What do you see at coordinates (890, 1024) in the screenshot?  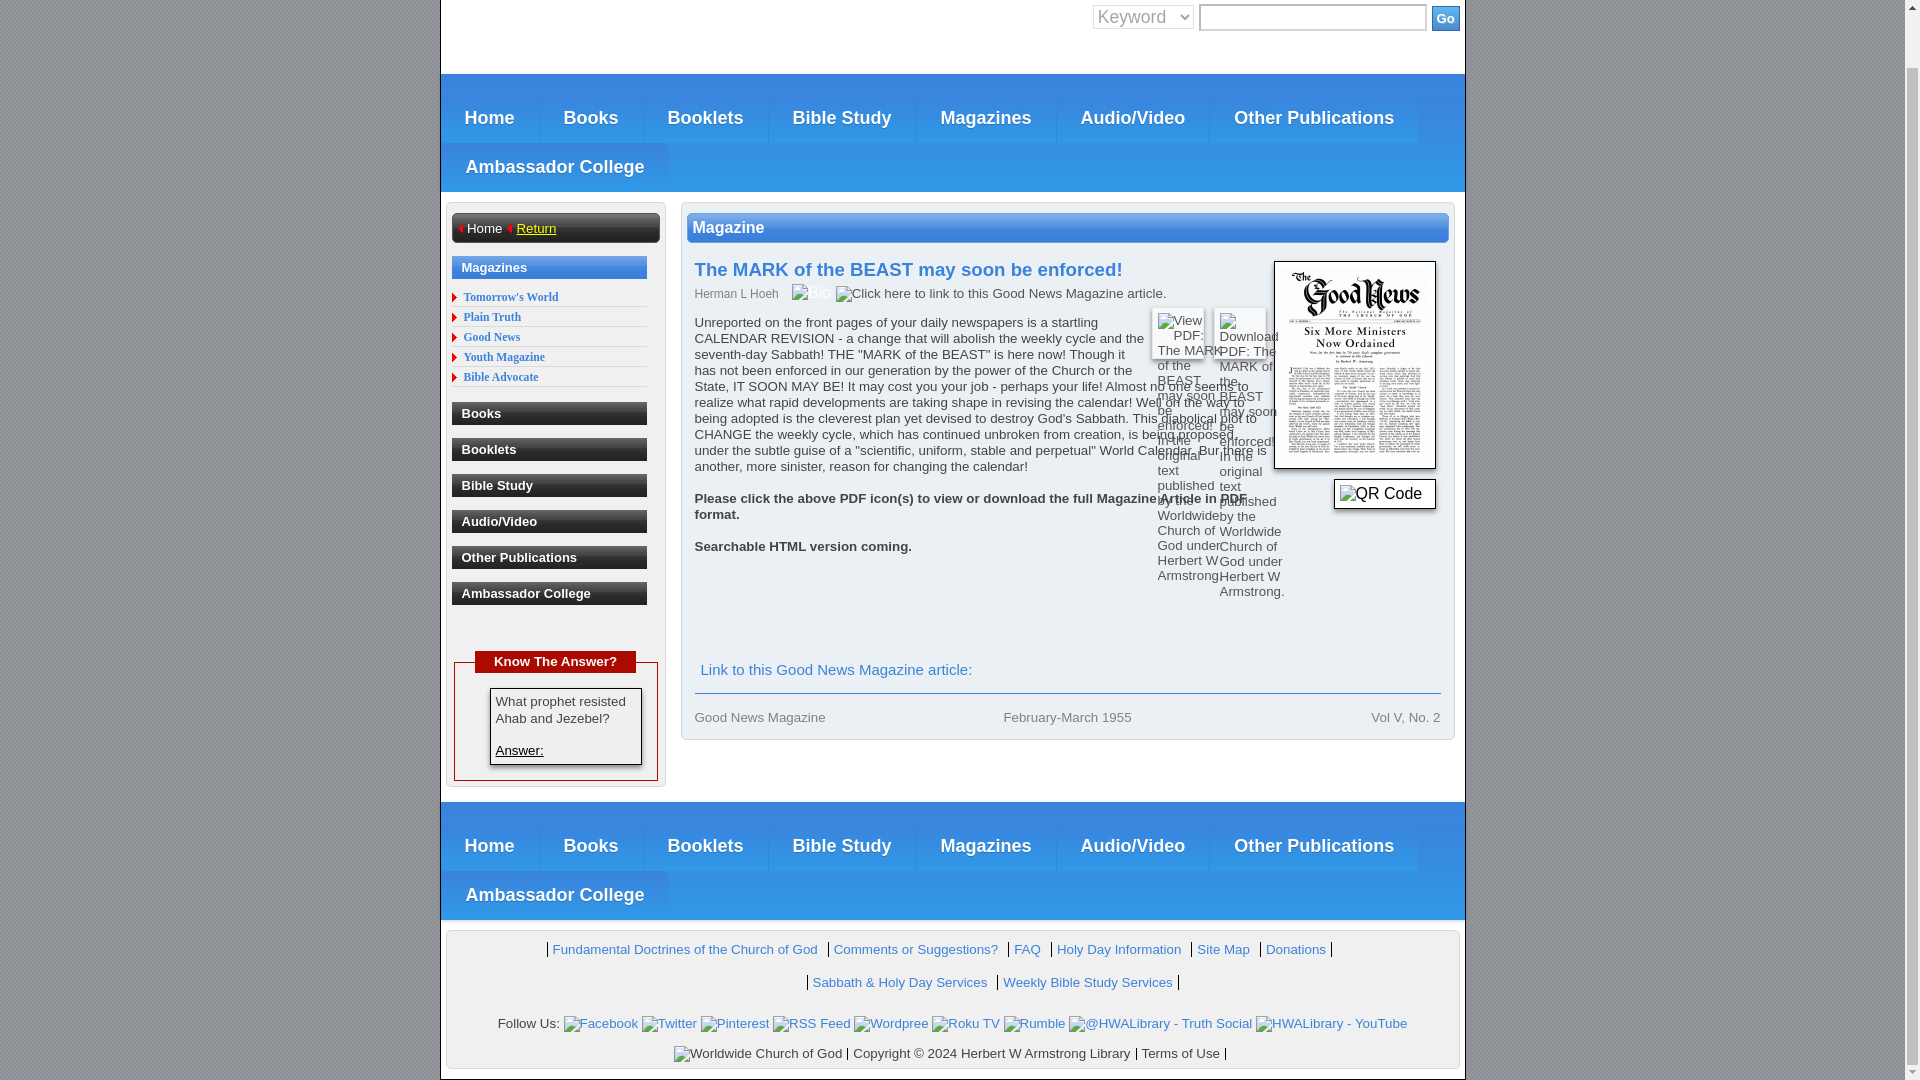 I see `HWALibrary - Wordpress` at bounding box center [890, 1024].